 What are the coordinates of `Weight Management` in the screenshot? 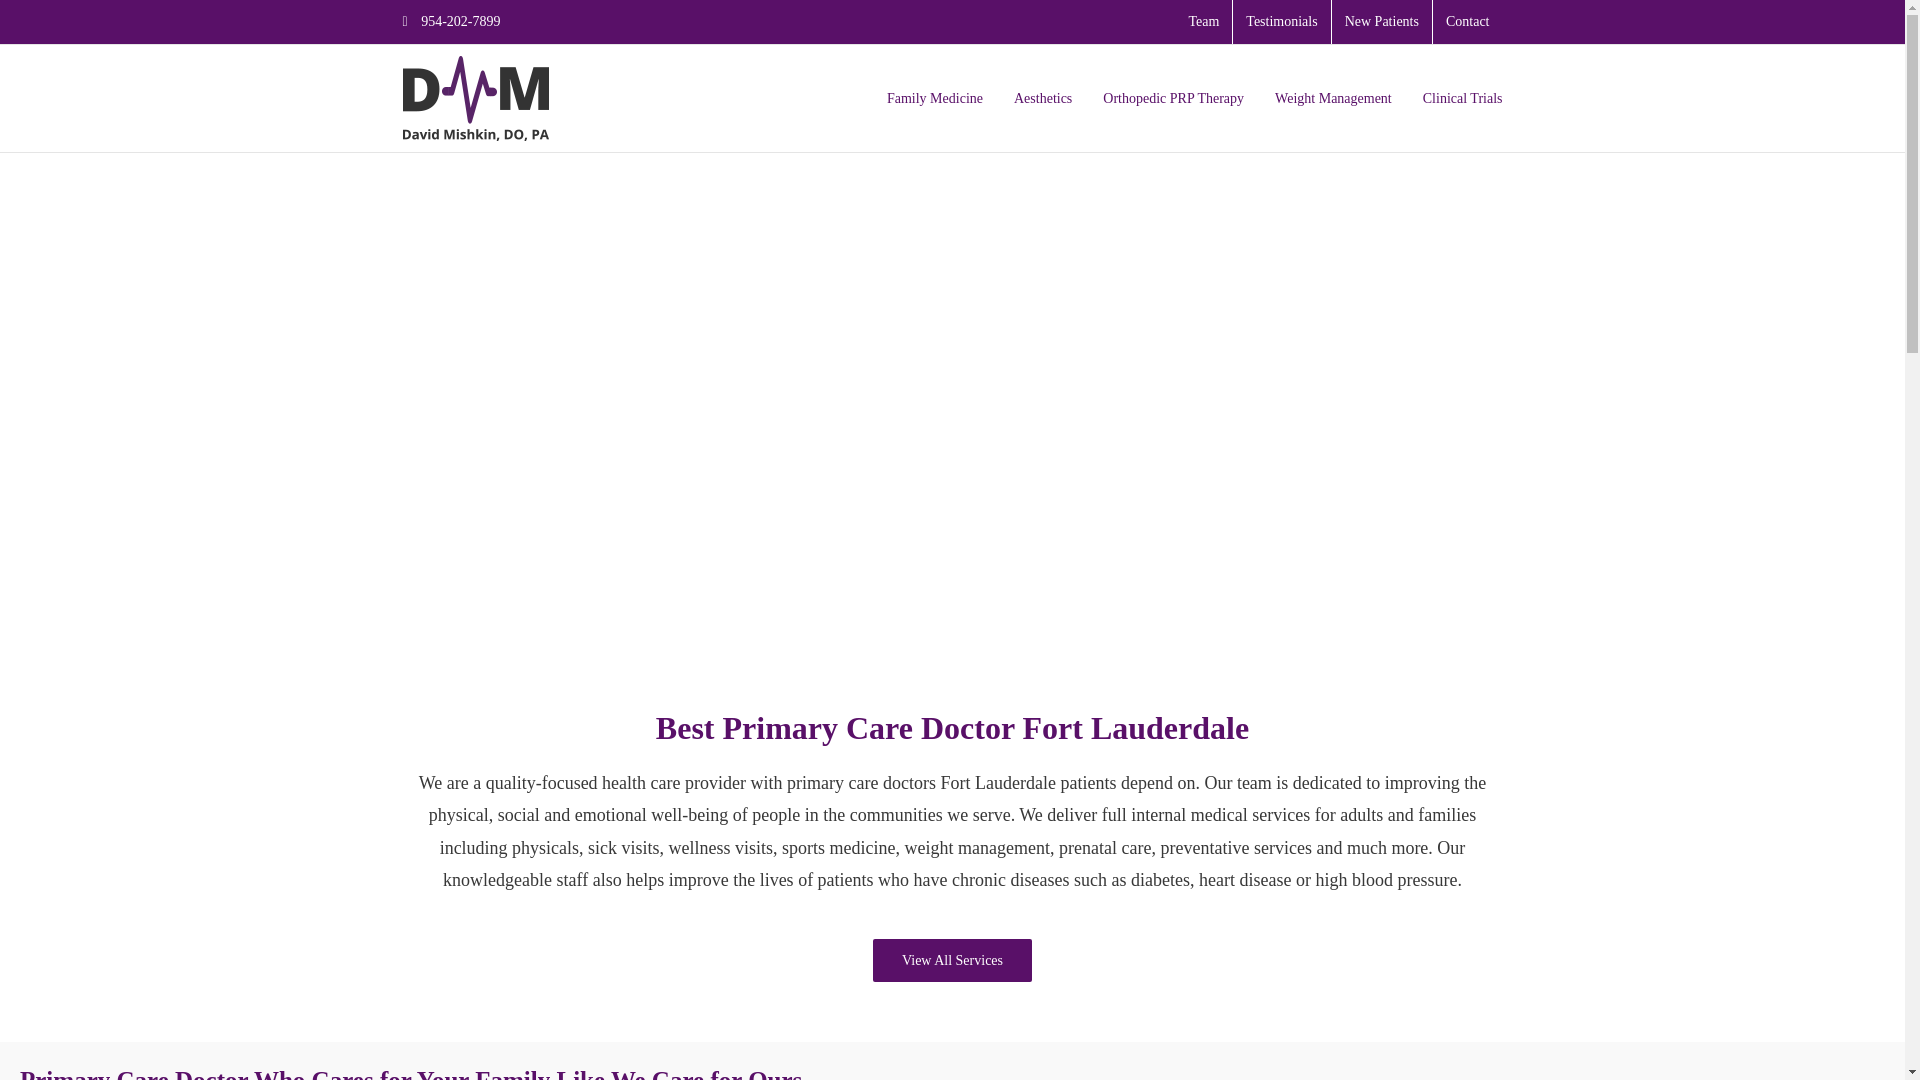 It's located at (1333, 98).